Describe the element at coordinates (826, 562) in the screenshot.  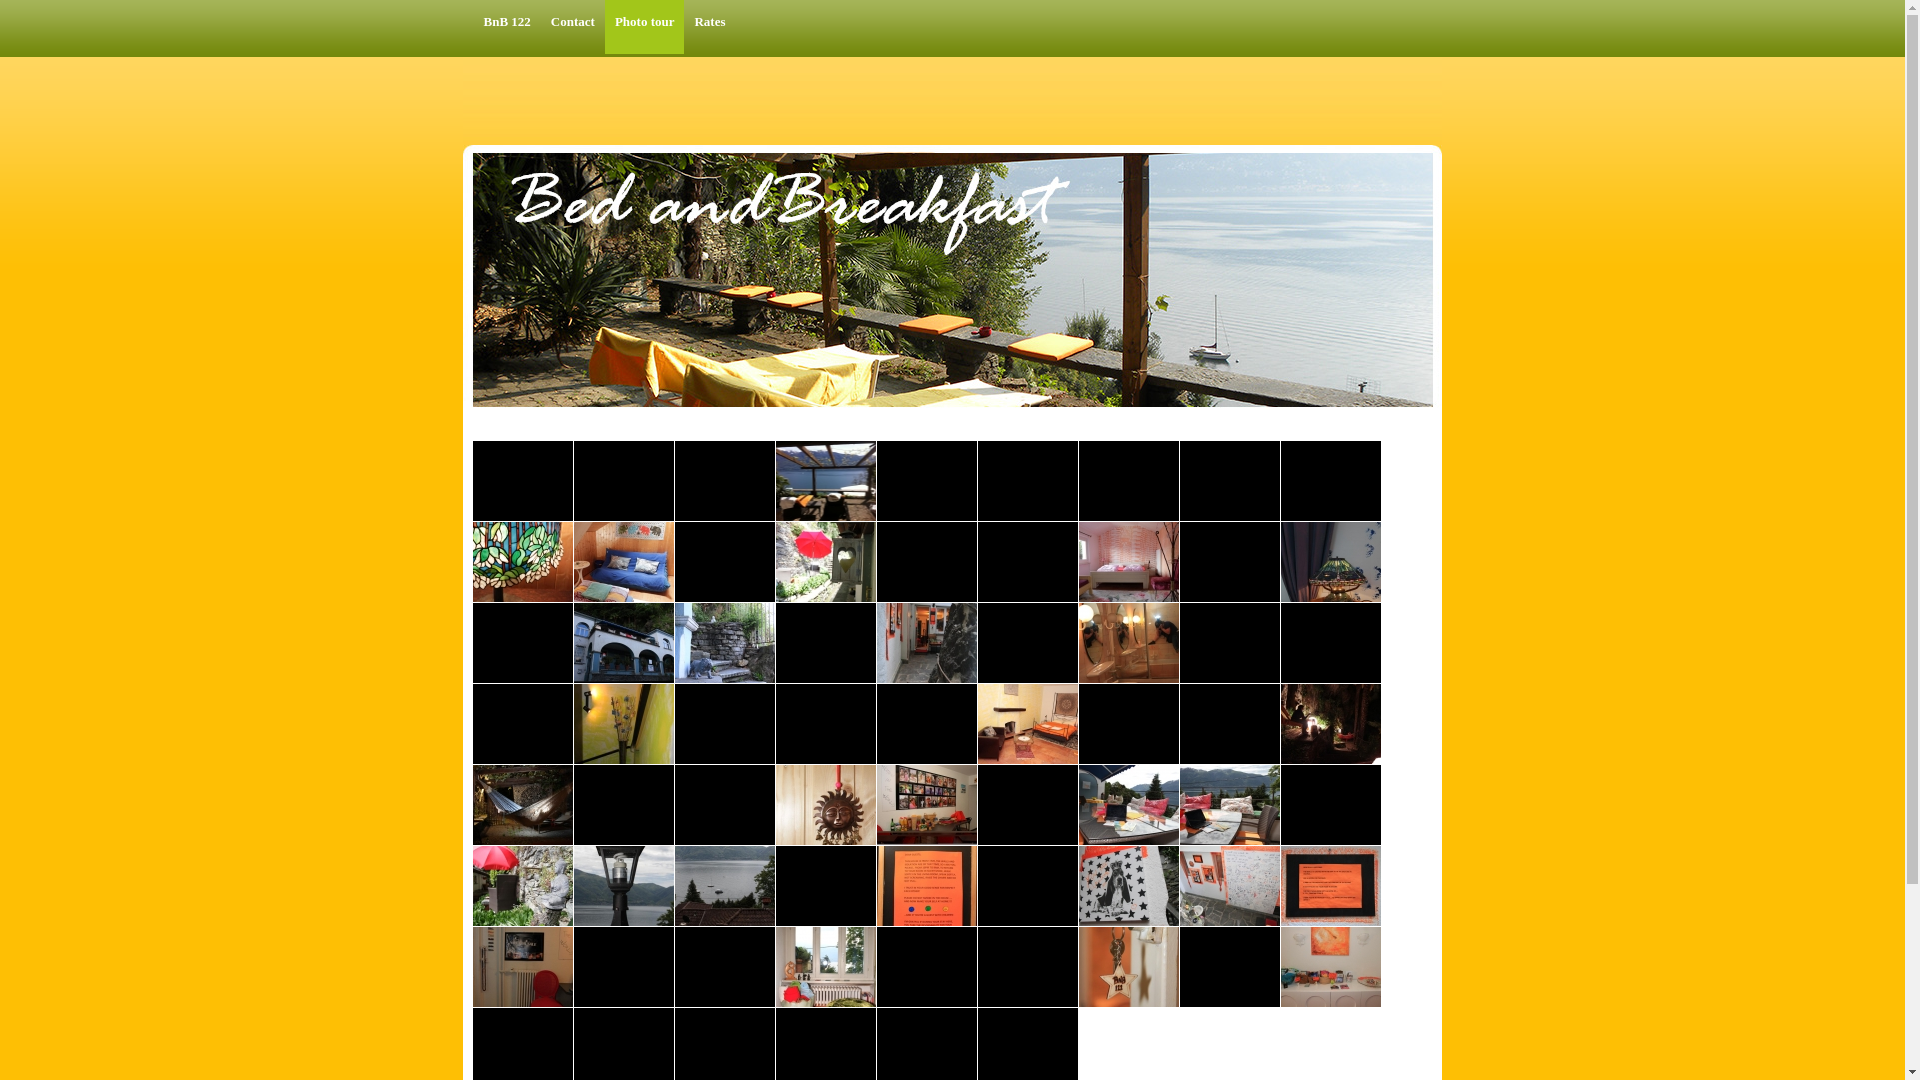
I see `You are viewing the image with filename bnb122_1229.jpg` at that location.